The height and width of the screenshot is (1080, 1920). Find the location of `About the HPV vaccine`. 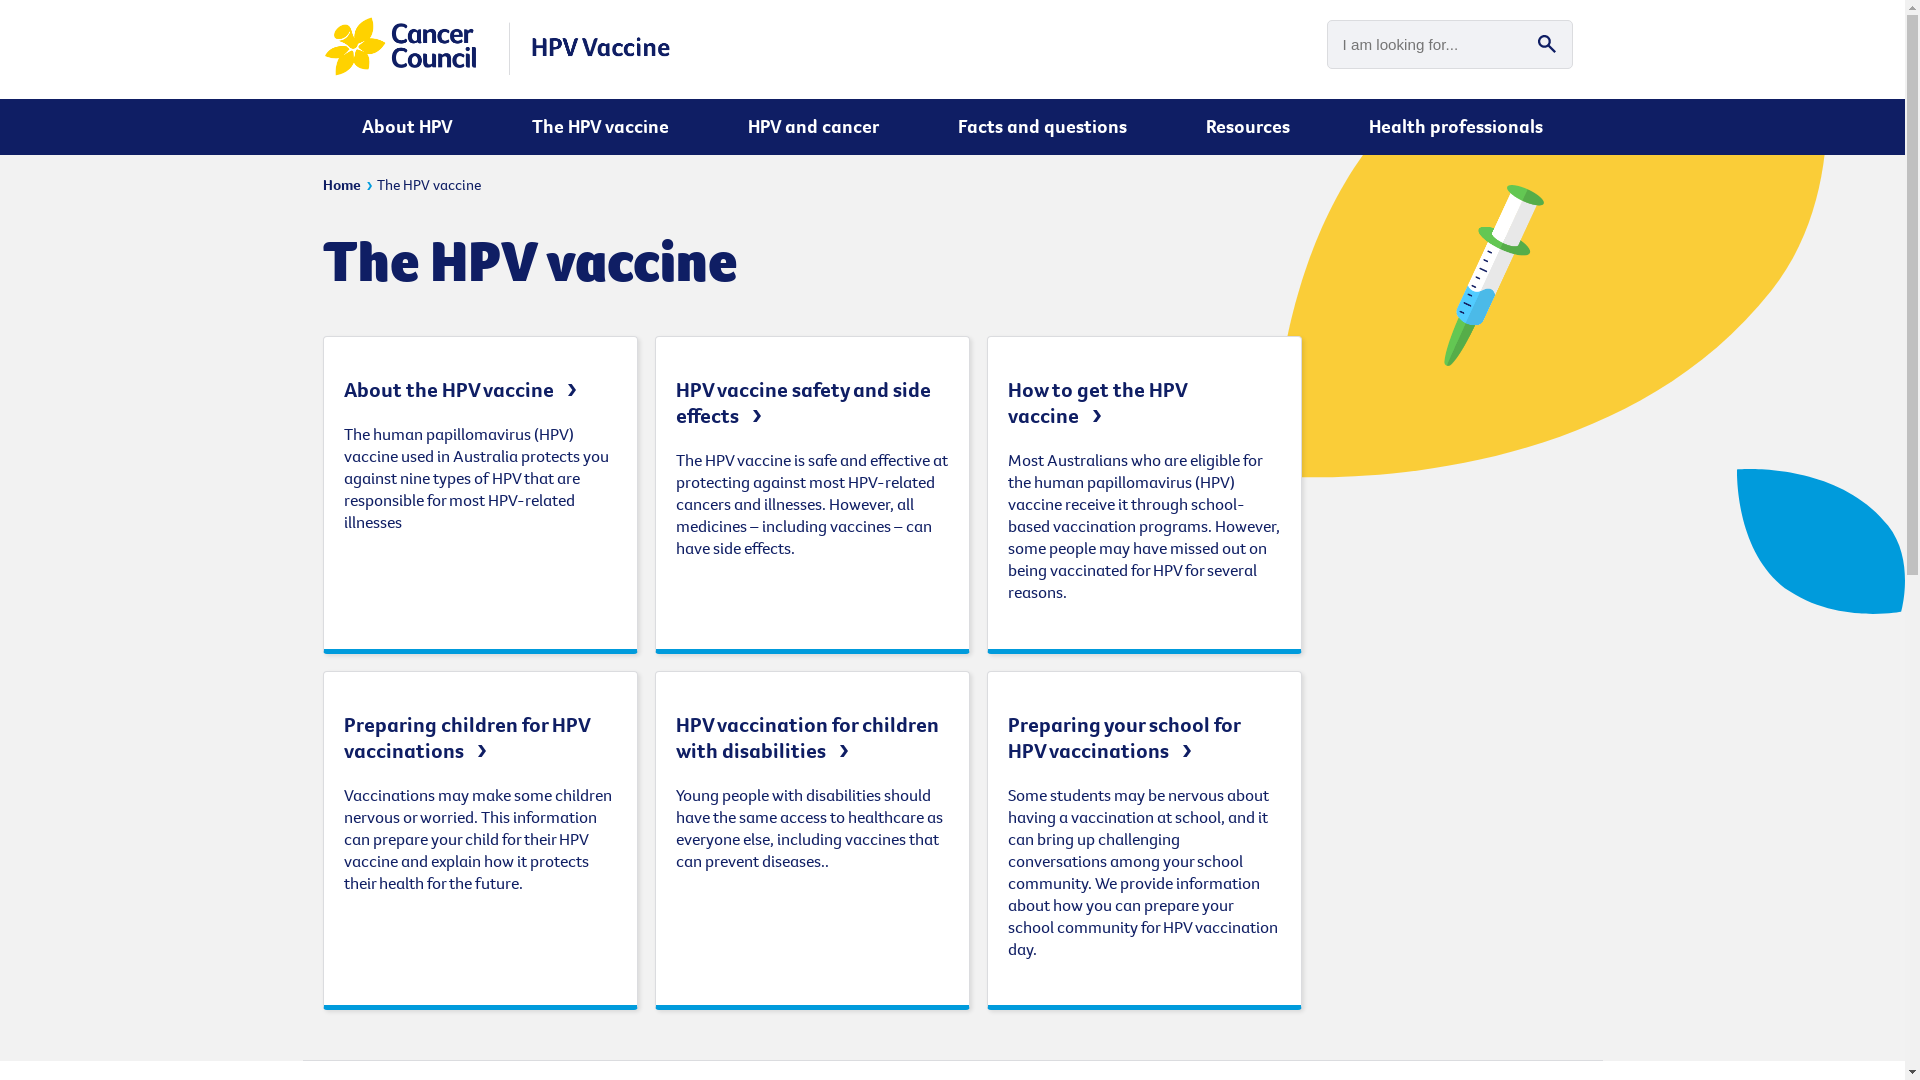

About the HPV vaccine is located at coordinates (464, 390).